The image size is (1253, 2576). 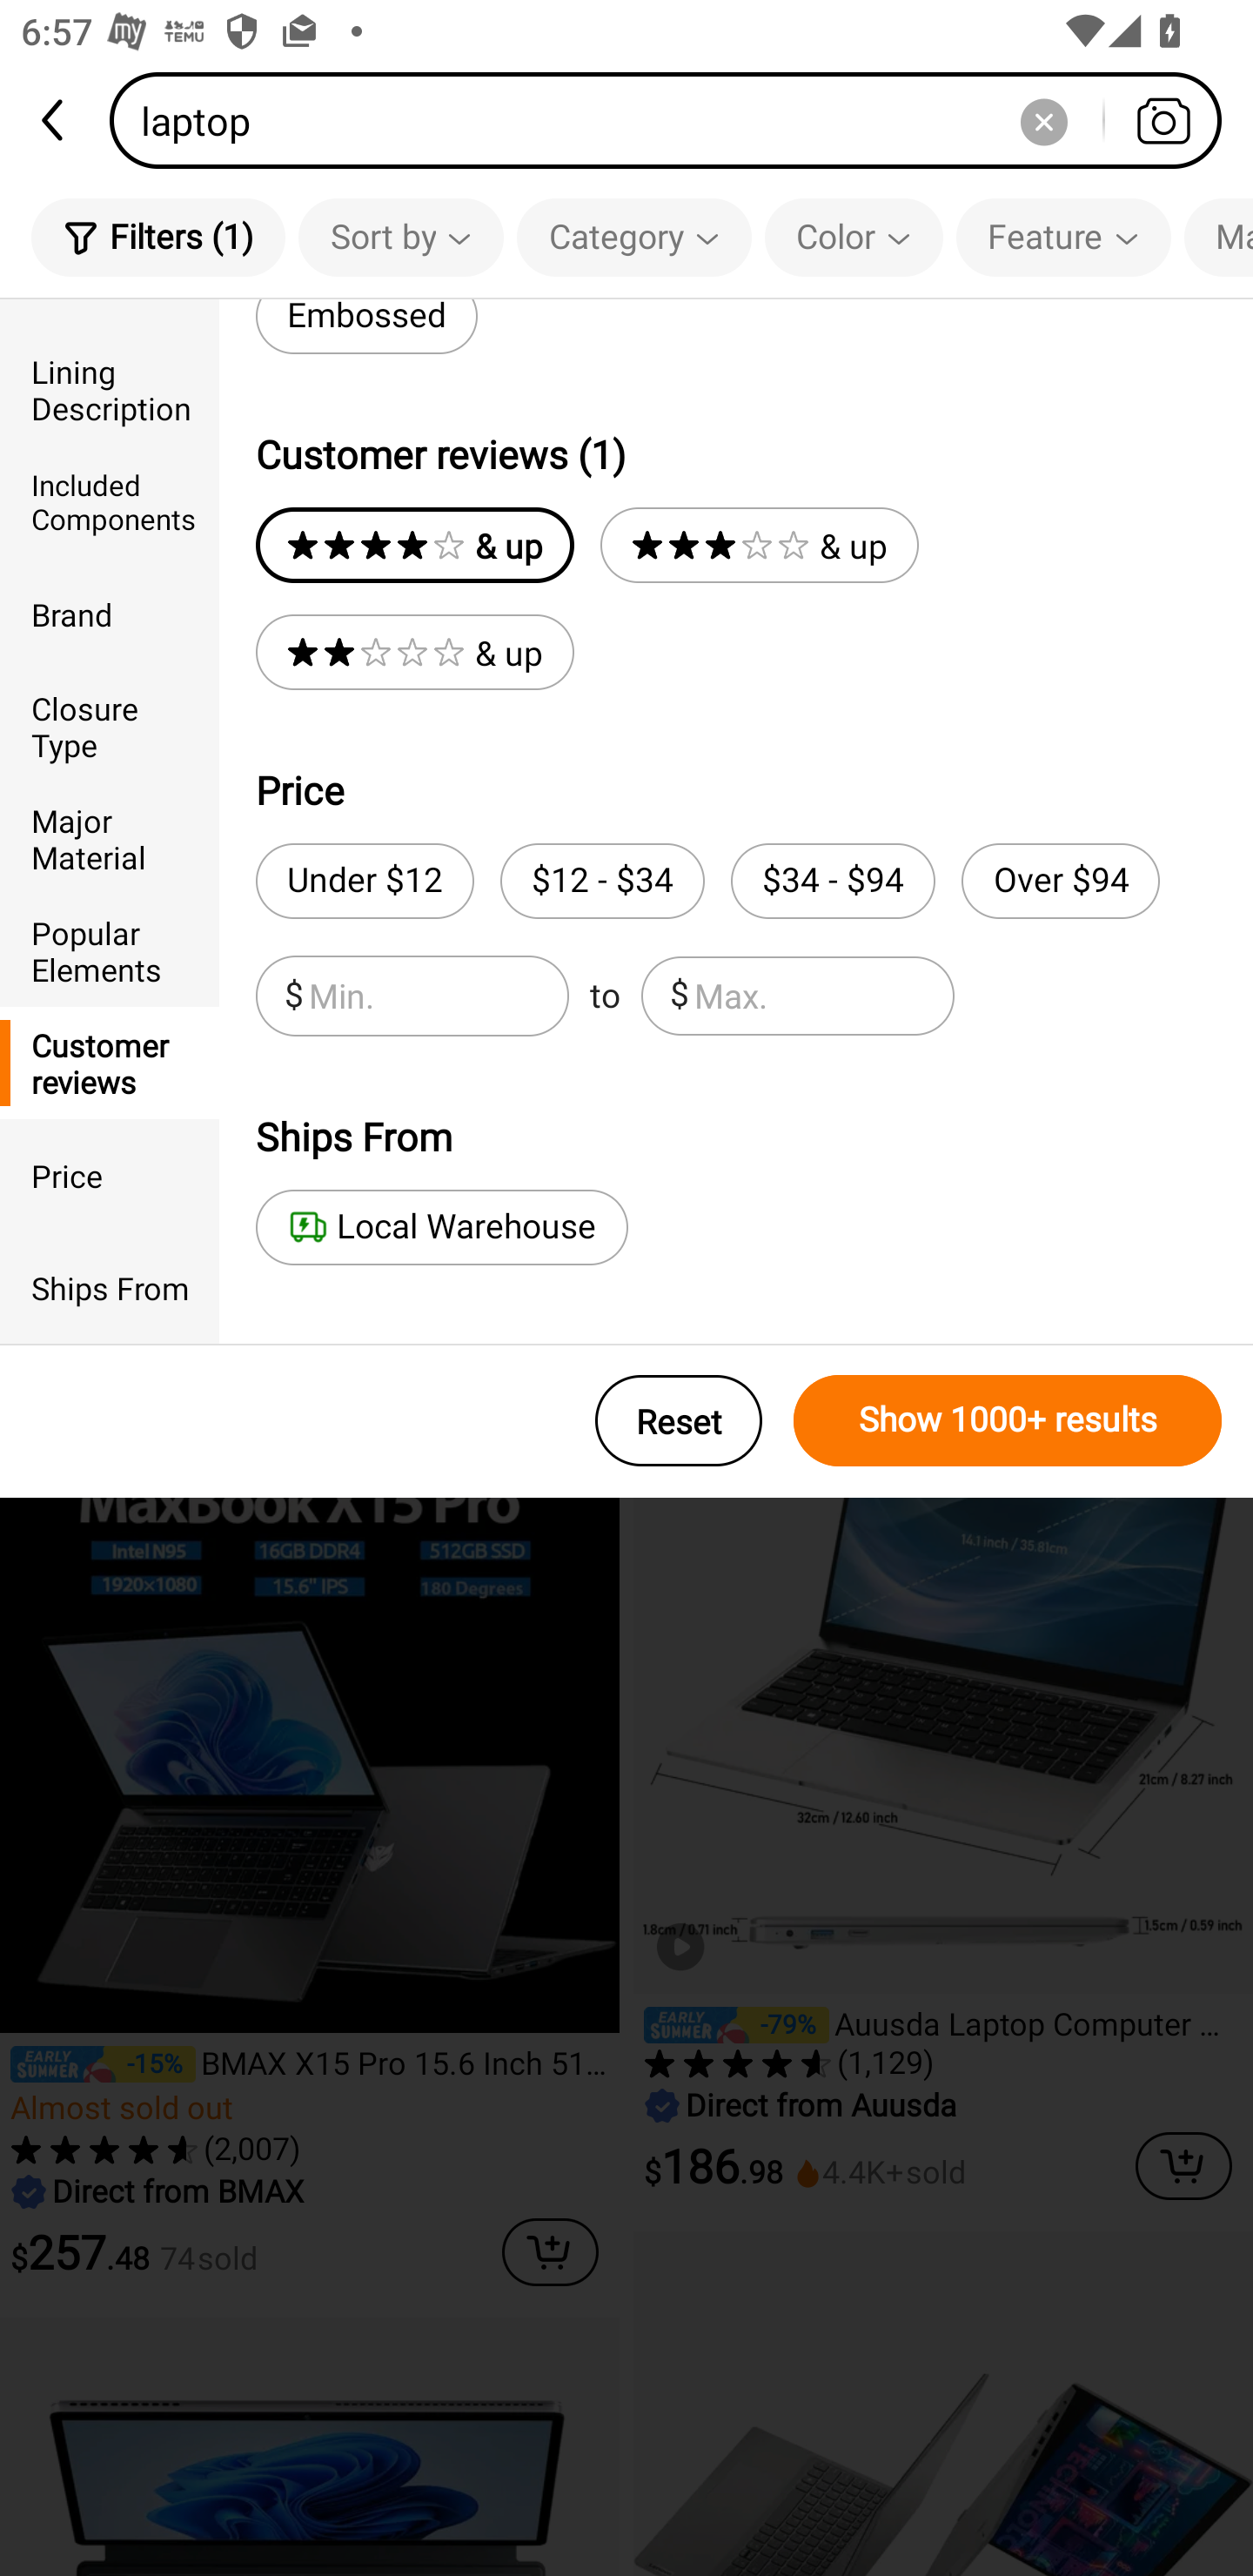 I want to click on Ships From, so click(x=110, y=1288).